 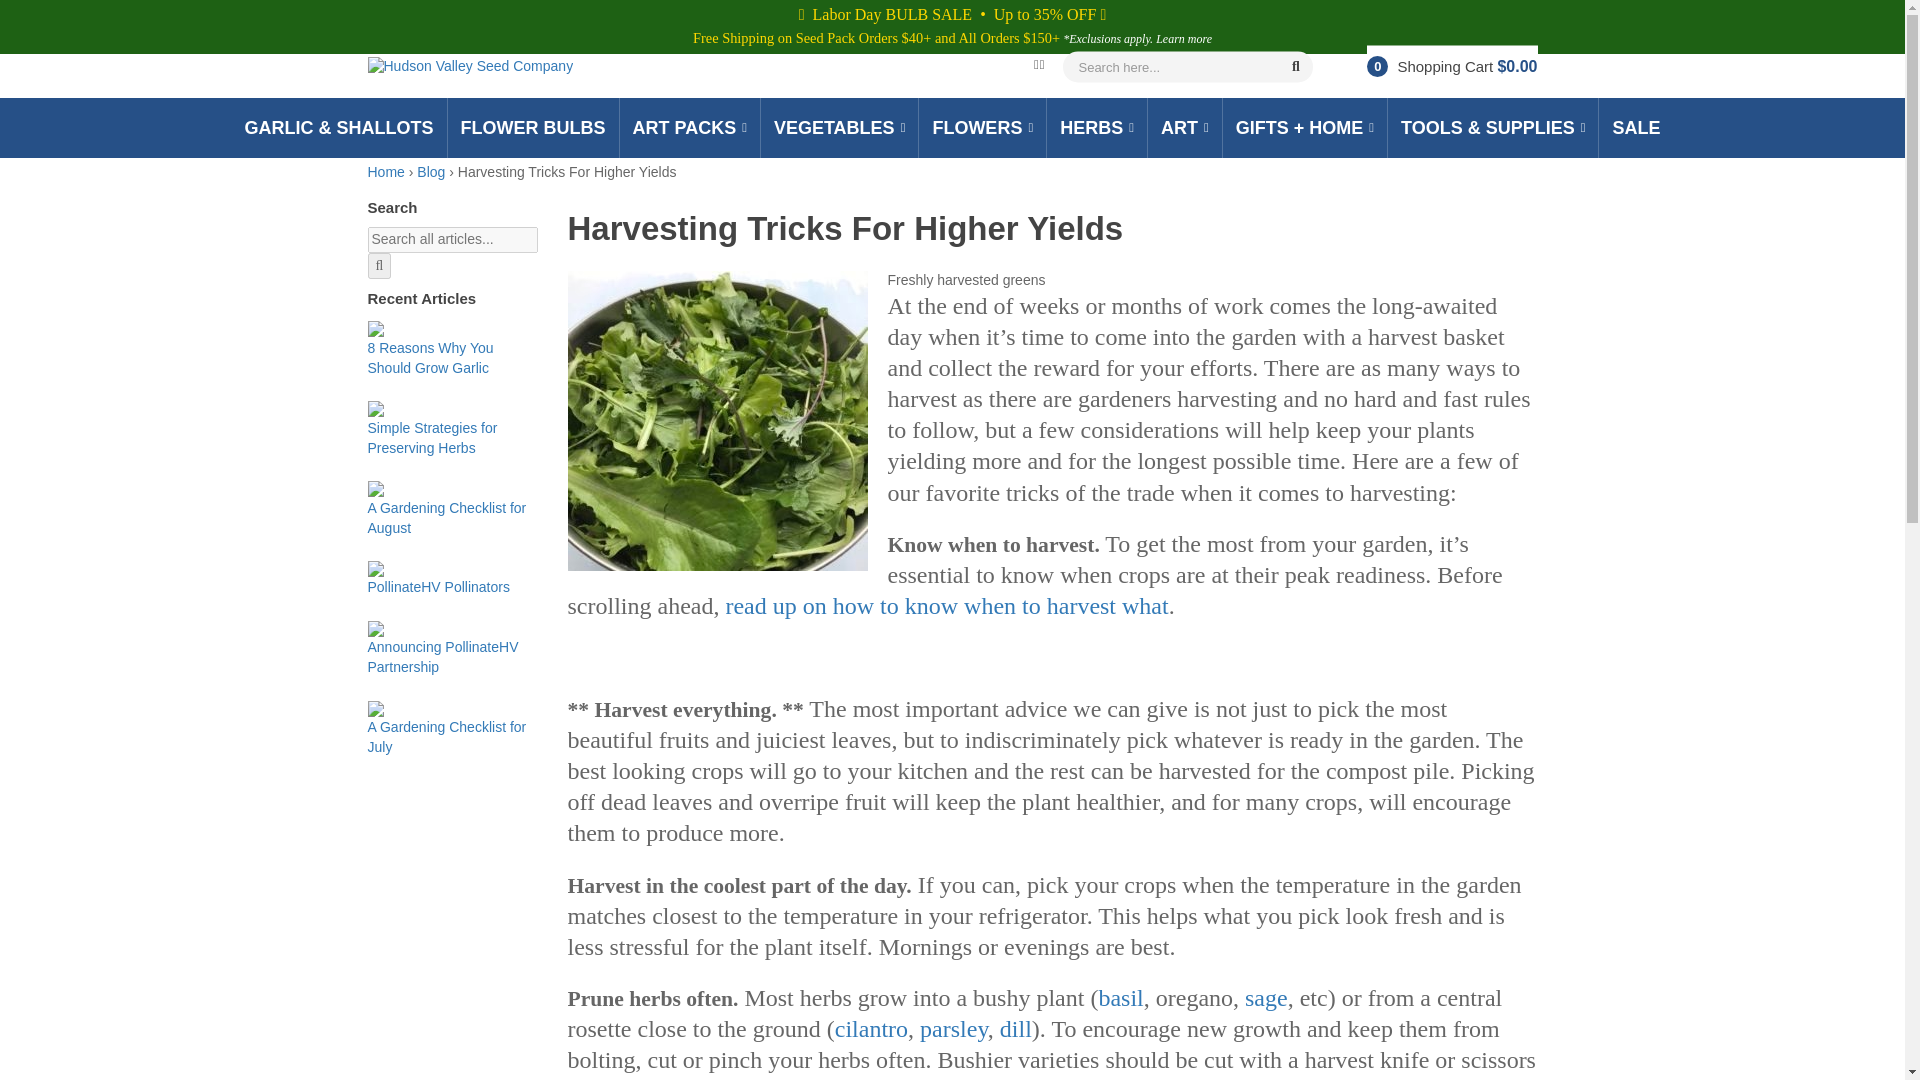 I want to click on FLOWER BULBS, so click(x=534, y=128).